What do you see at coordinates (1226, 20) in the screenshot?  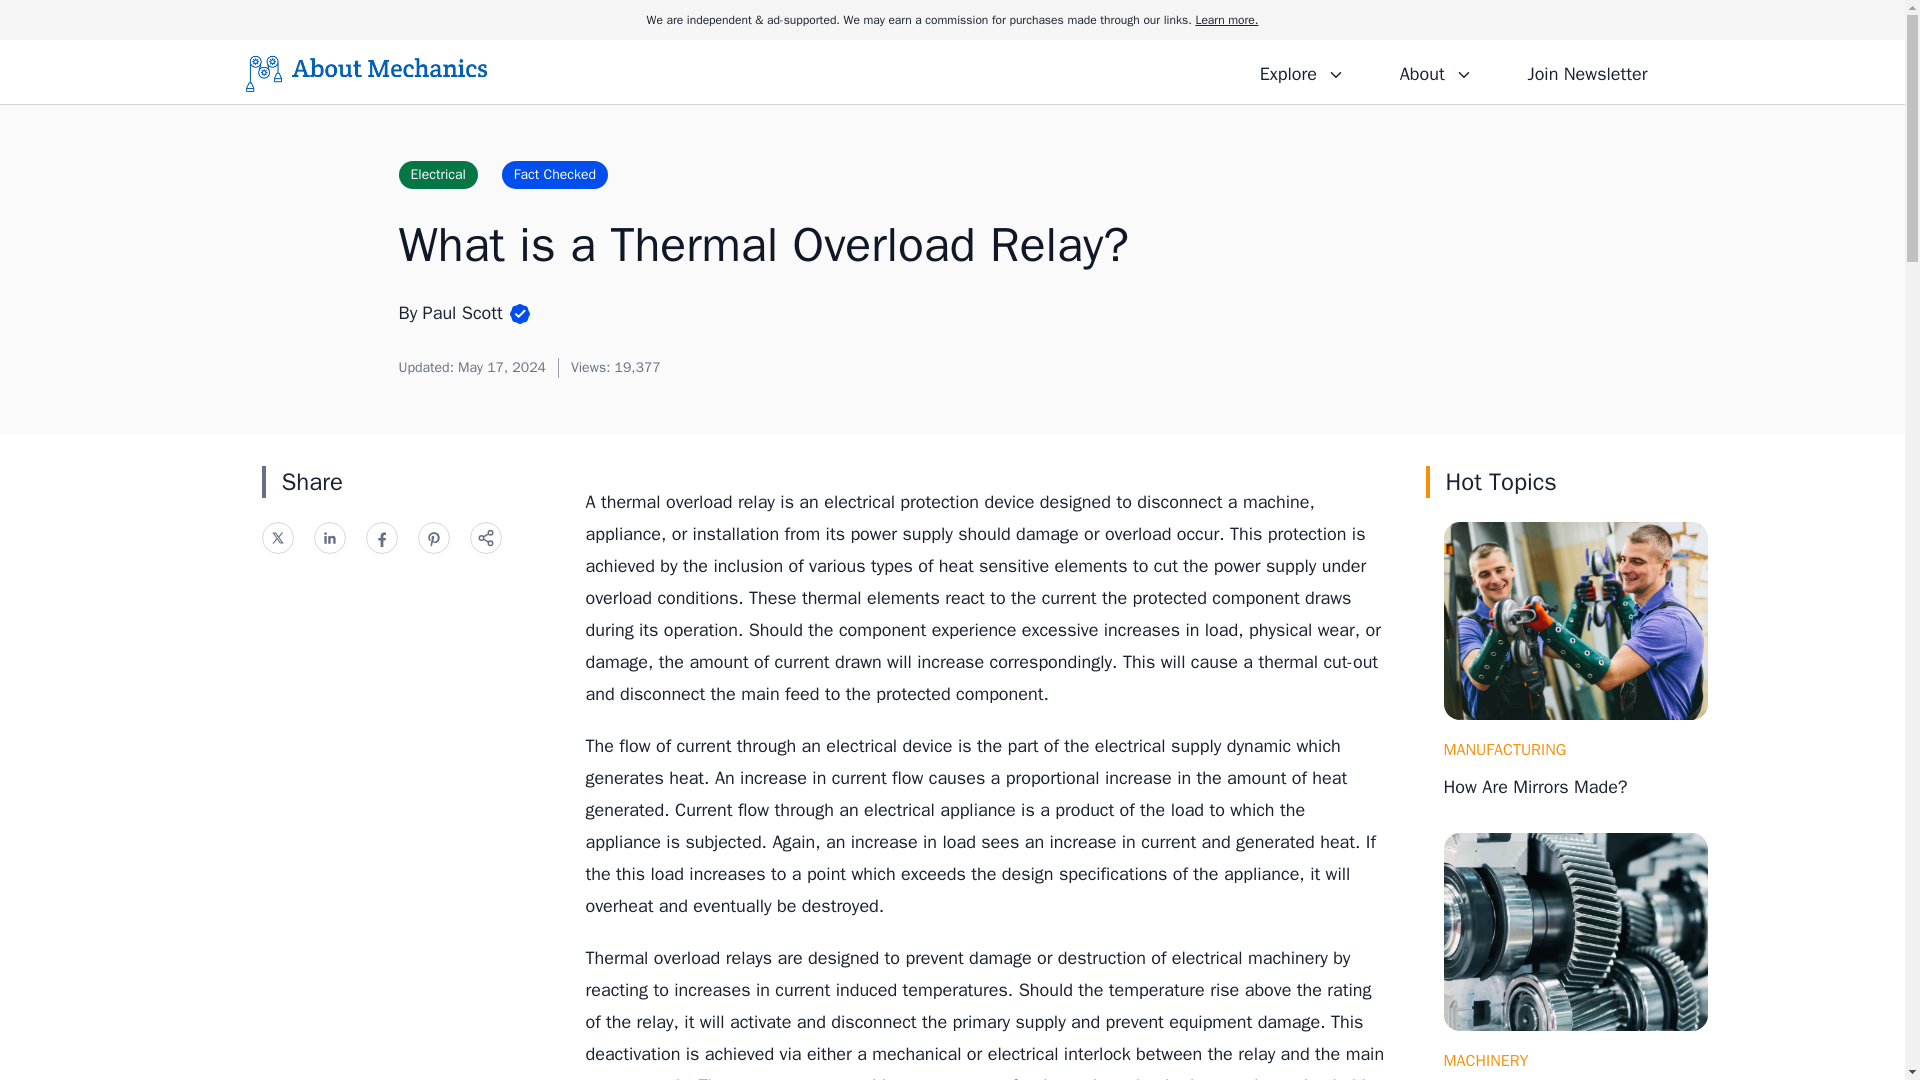 I see `Learn more.` at bounding box center [1226, 20].